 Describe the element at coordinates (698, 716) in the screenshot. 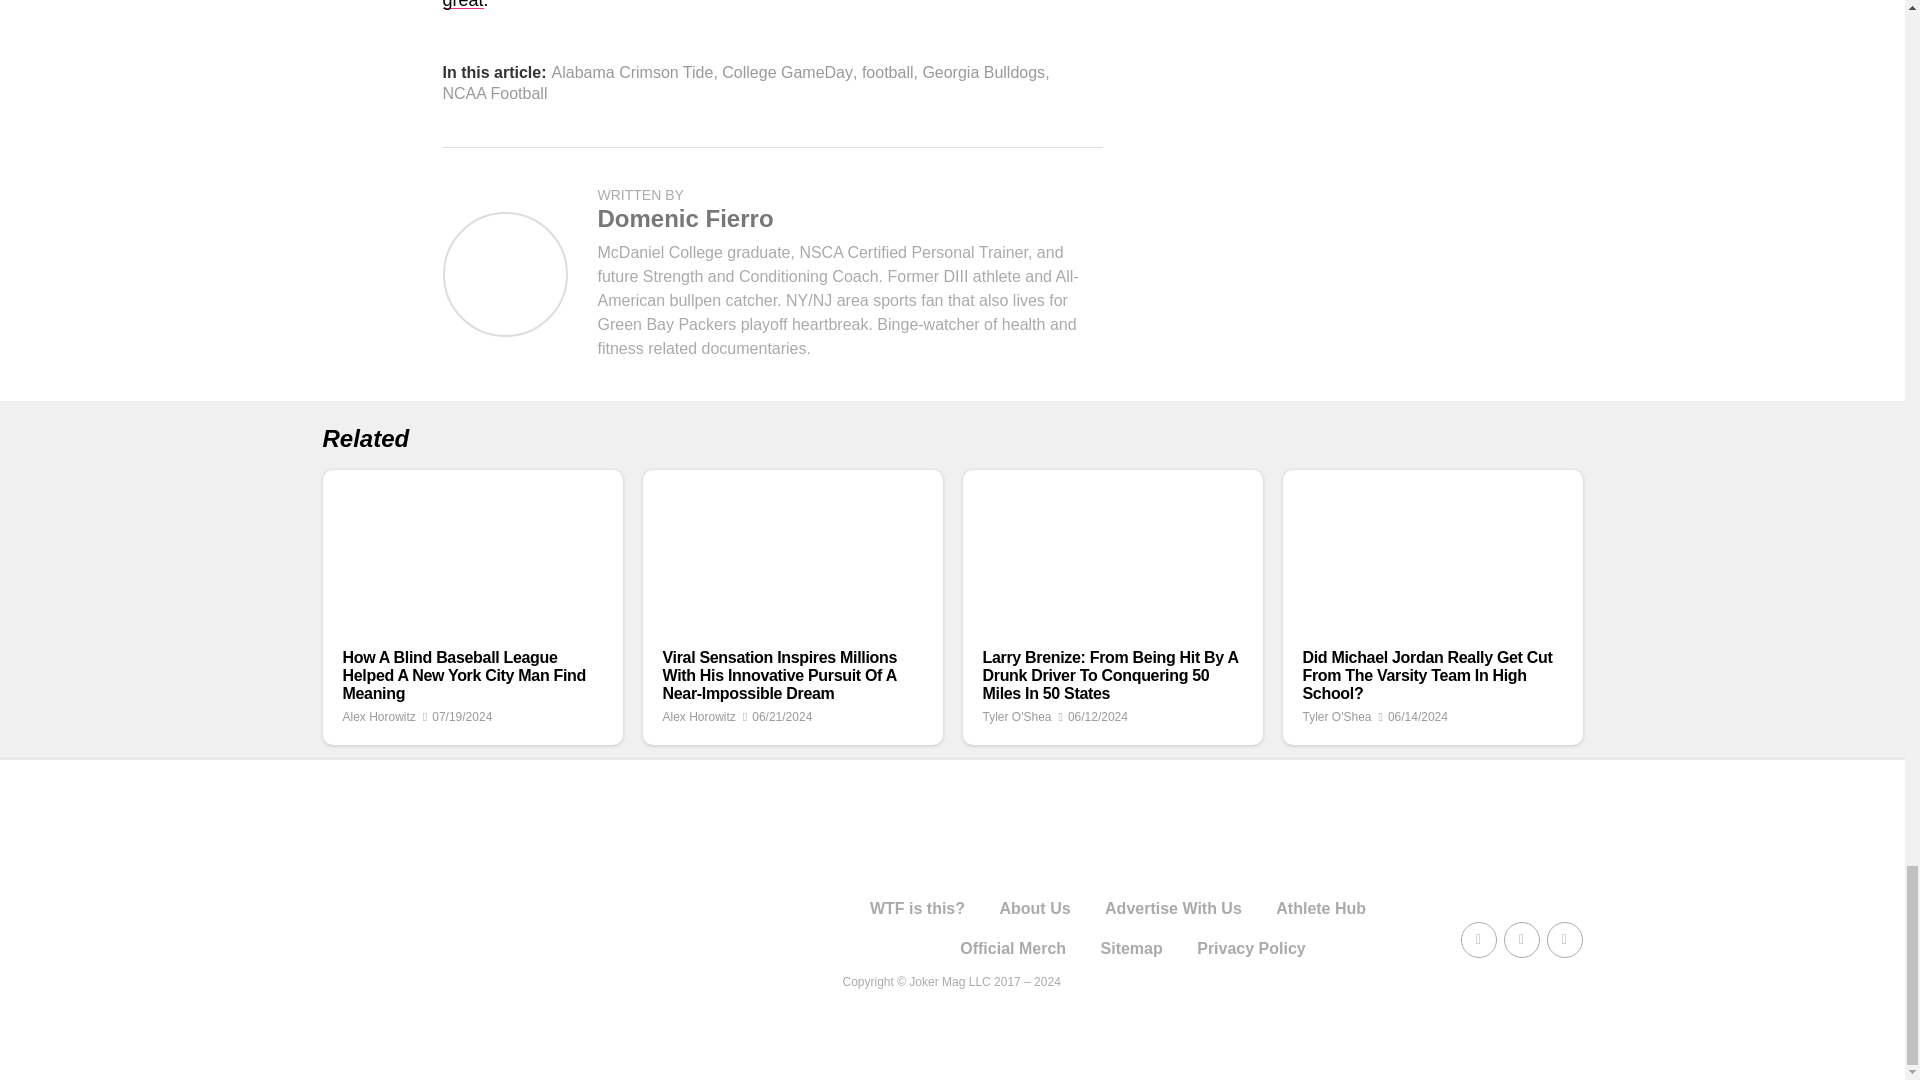

I see `Posts by Alex Horowitz` at that location.